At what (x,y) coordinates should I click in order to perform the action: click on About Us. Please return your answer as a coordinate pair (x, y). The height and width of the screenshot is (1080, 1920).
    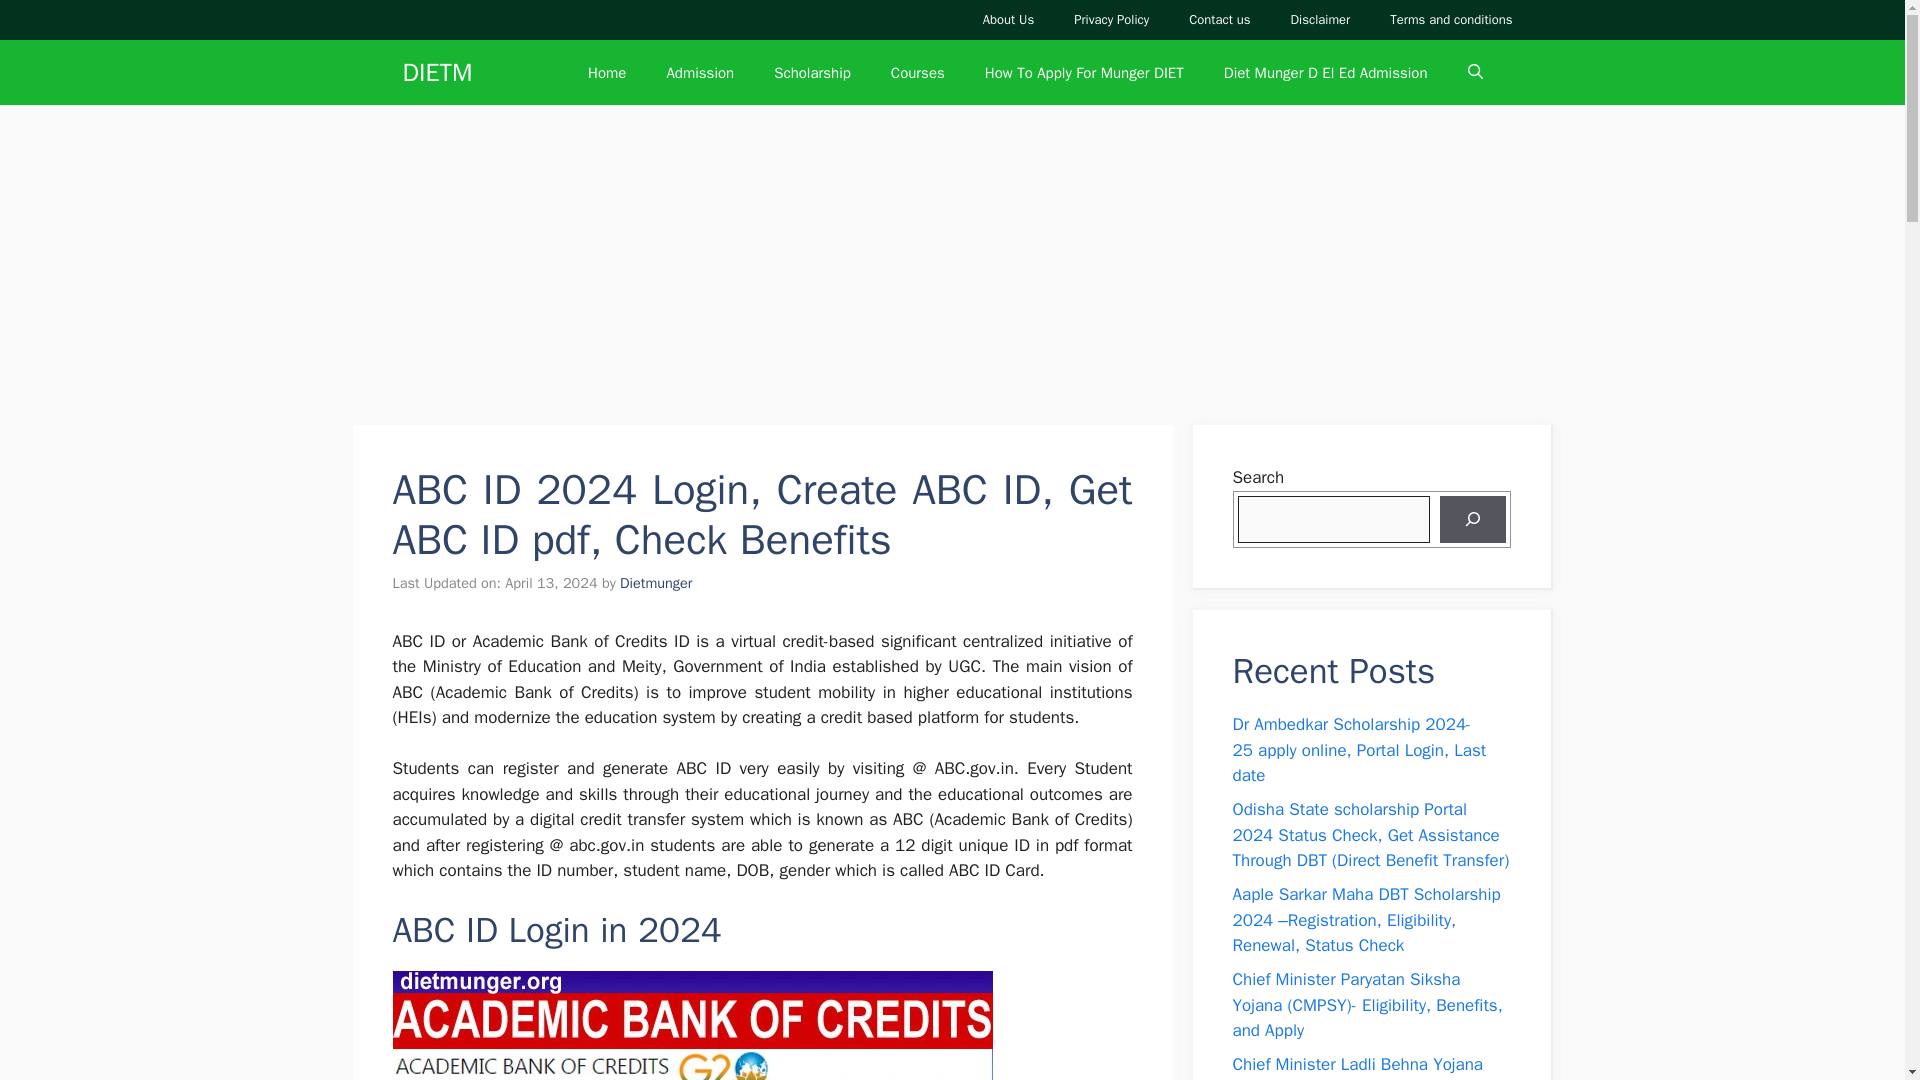
    Looking at the image, I should click on (1008, 20).